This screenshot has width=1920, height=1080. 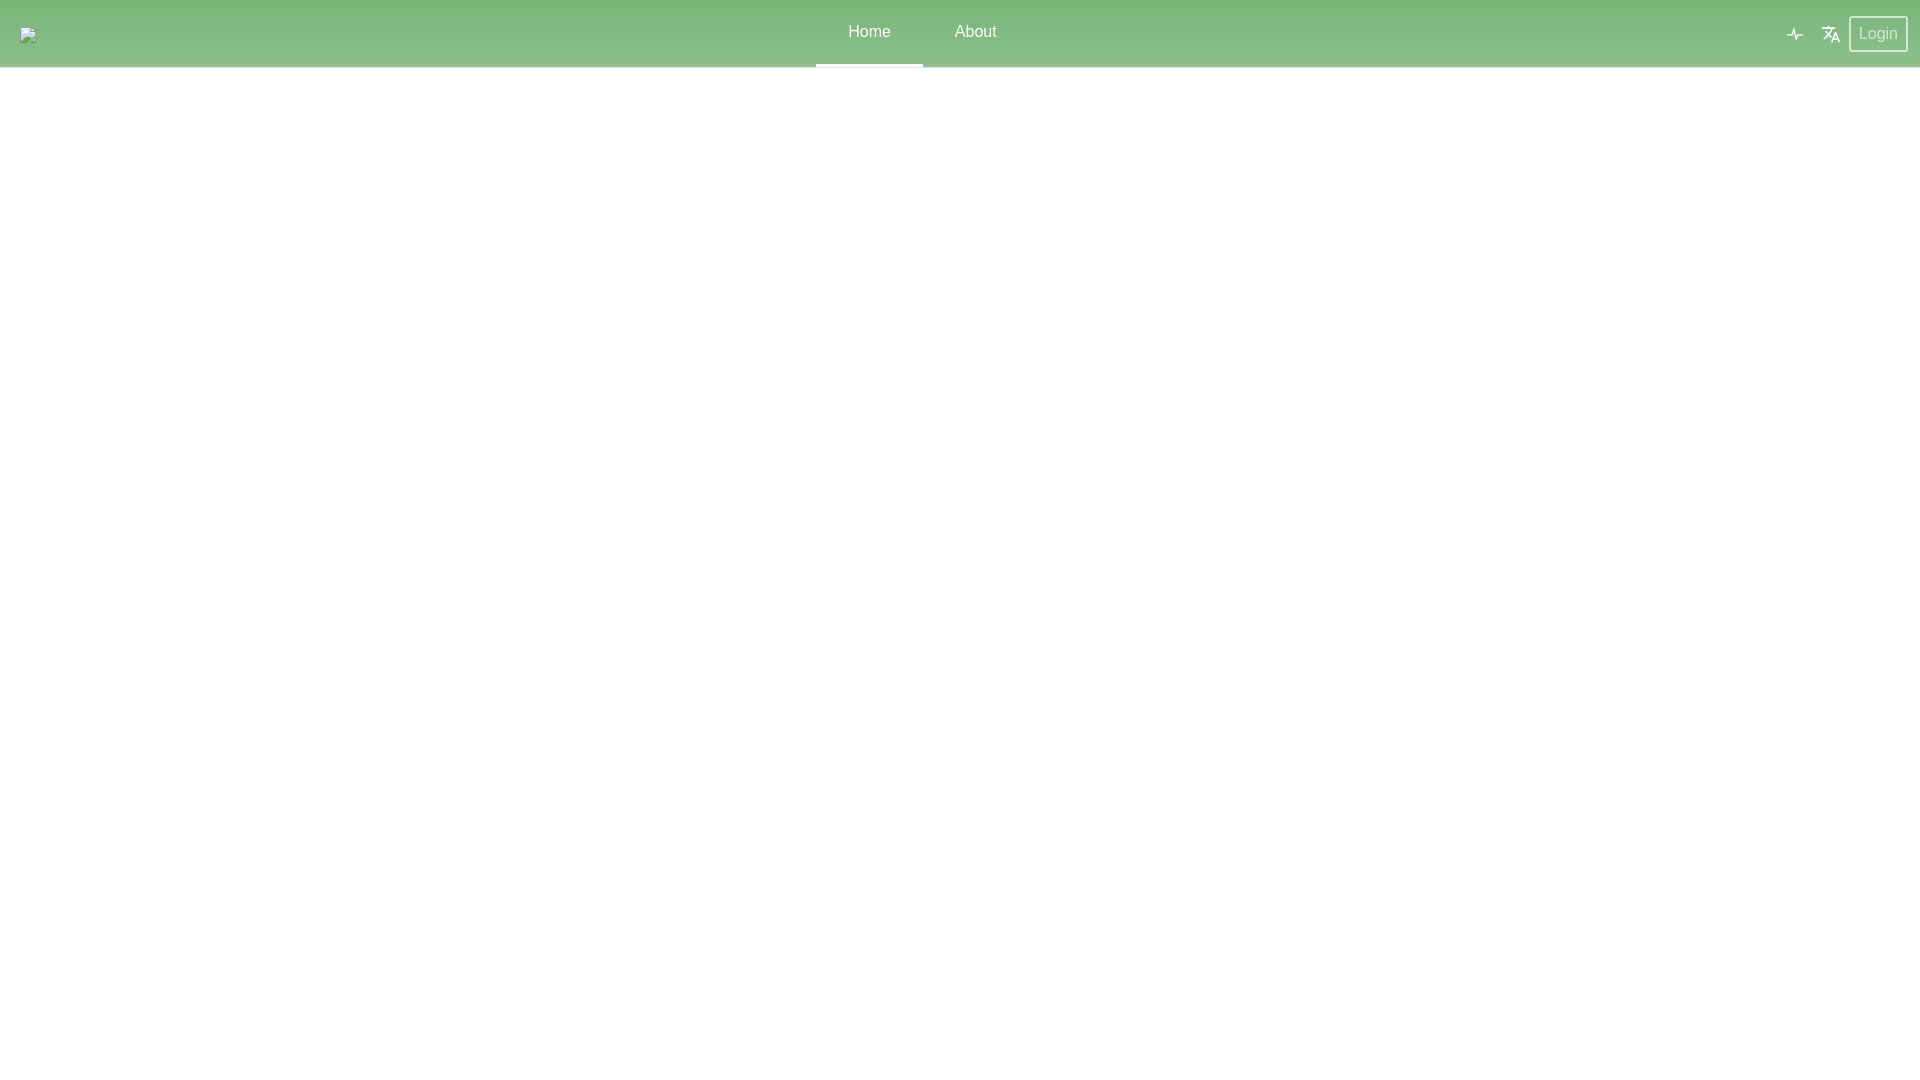 What do you see at coordinates (870, 32) in the screenshot?
I see `Home` at bounding box center [870, 32].